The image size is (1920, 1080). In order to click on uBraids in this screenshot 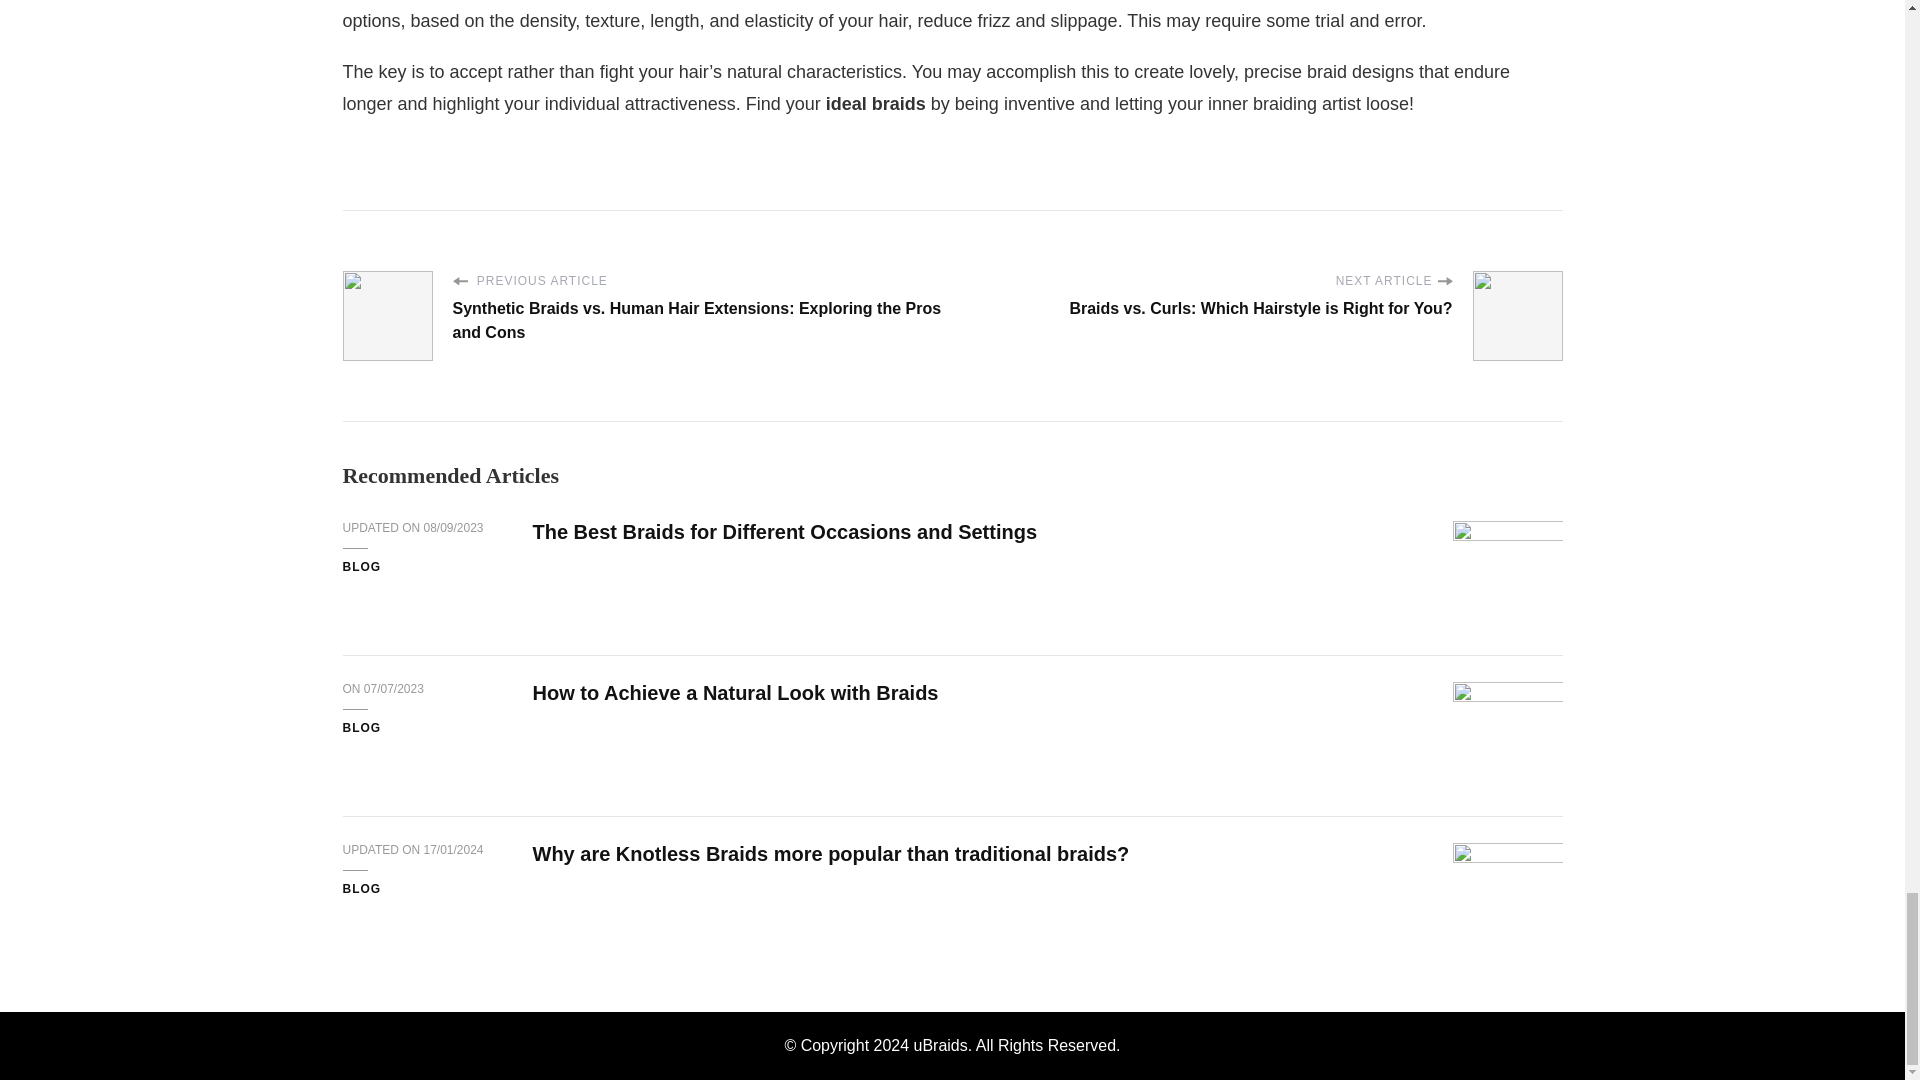, I will do `click(940, 1045)`.